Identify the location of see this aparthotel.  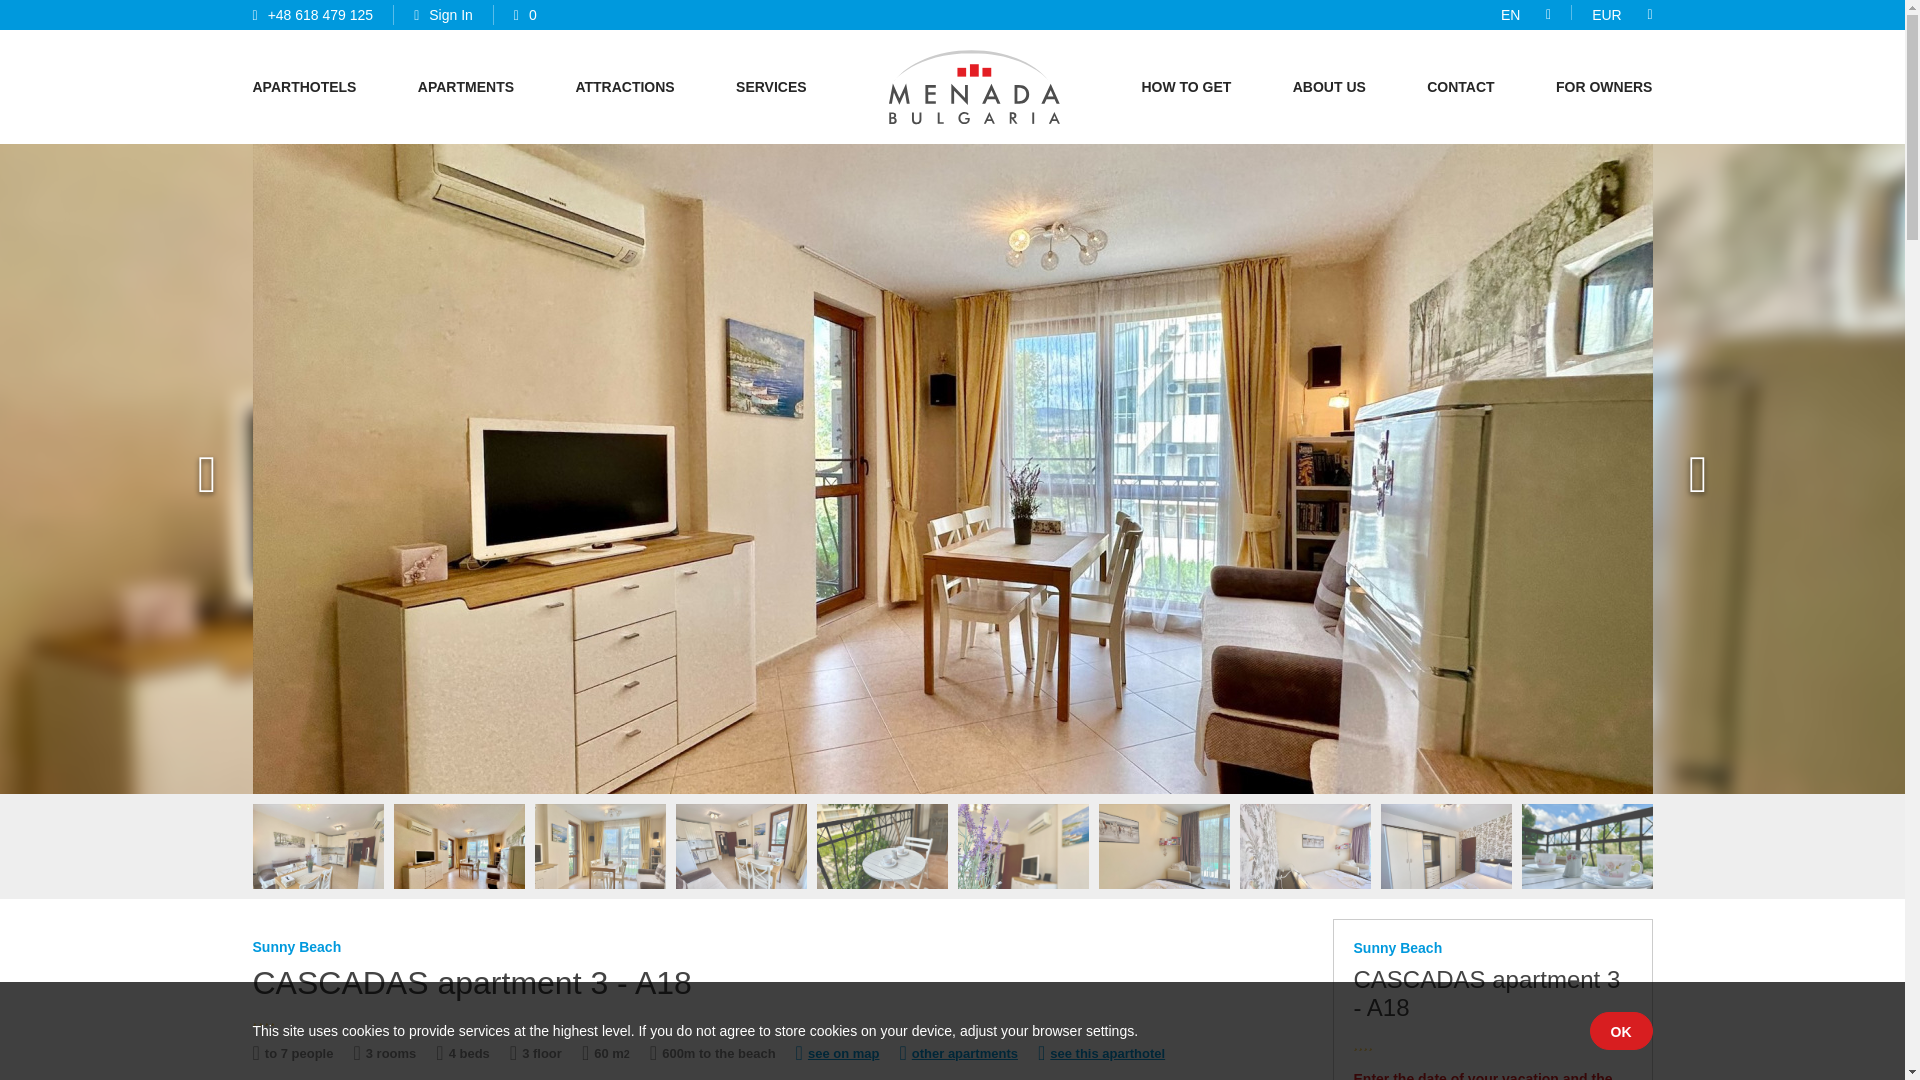
(1102, 1050).